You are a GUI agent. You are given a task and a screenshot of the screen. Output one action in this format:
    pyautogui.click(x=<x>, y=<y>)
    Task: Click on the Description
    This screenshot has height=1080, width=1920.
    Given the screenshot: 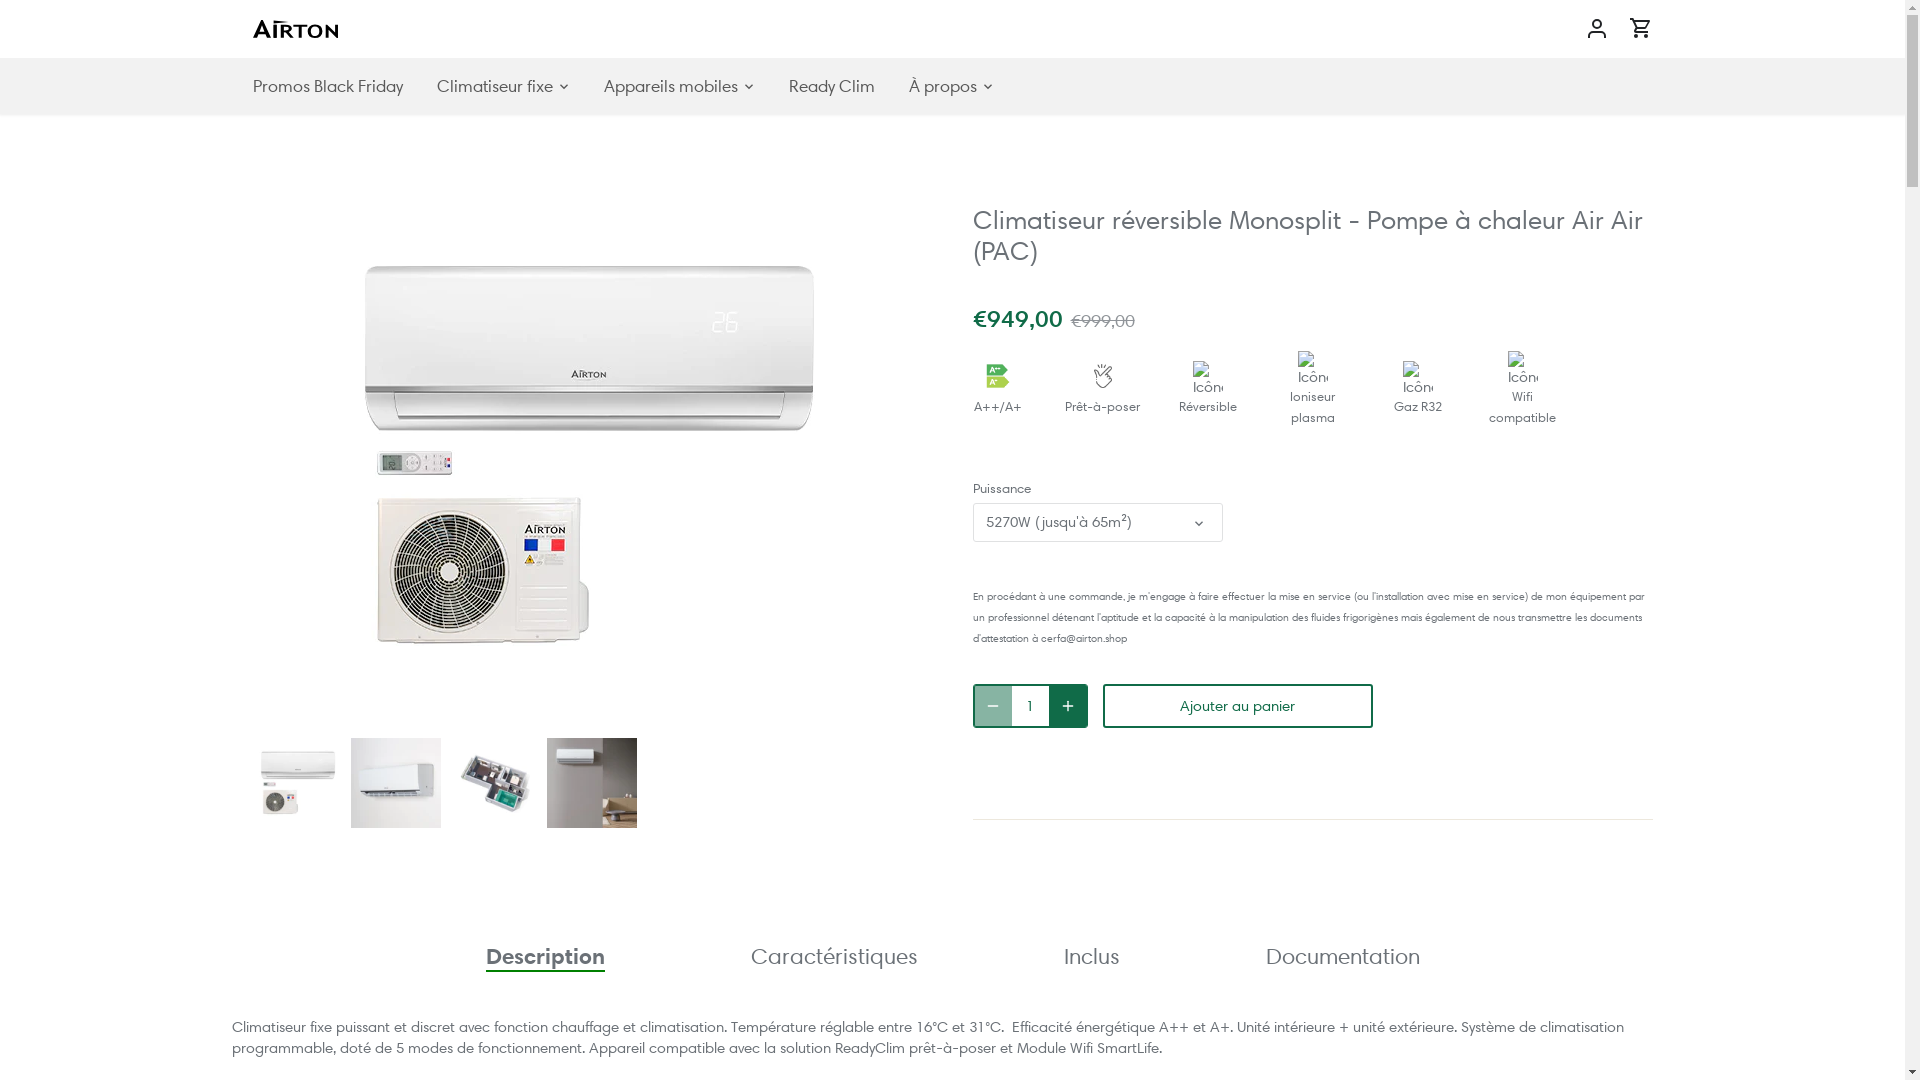 What is the action you would take?
    pyautogui.click(x=546, y=956)
    